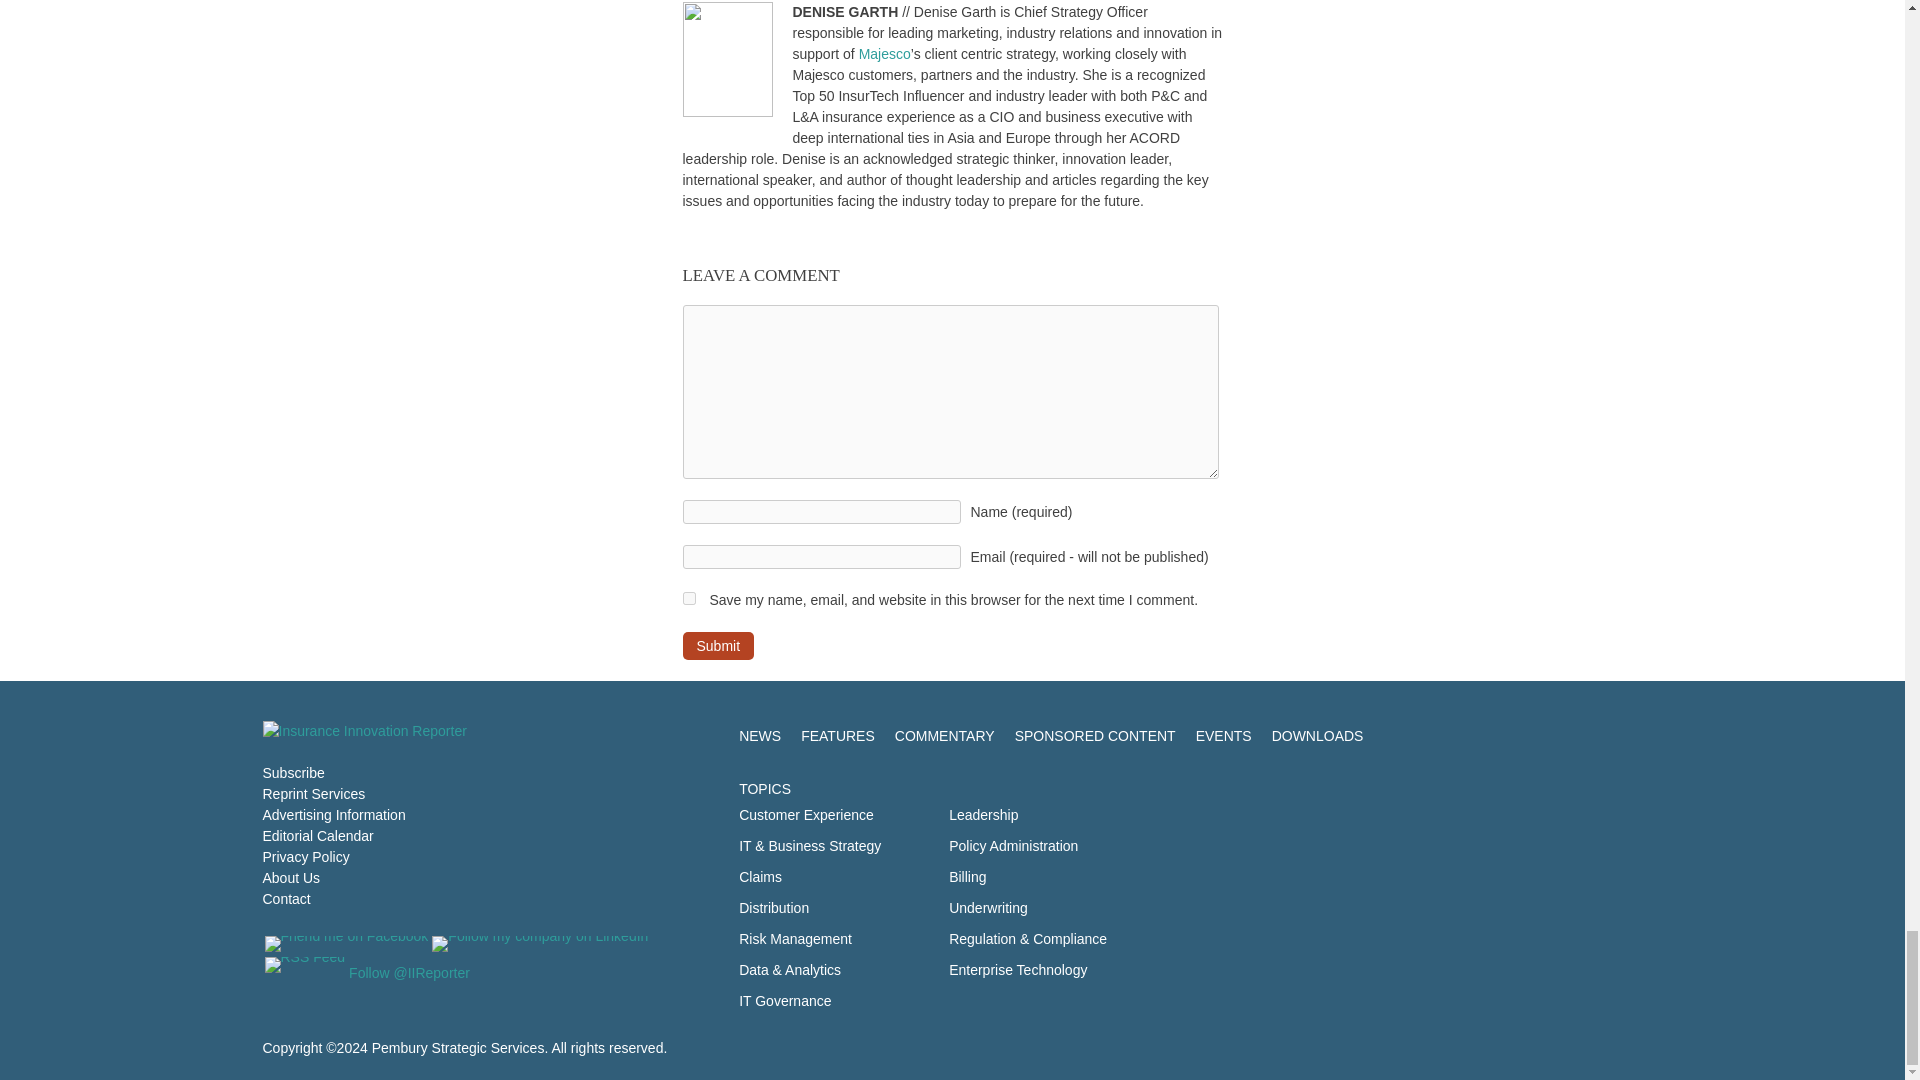  I want to click on RSS Feed, so click(304, 964).